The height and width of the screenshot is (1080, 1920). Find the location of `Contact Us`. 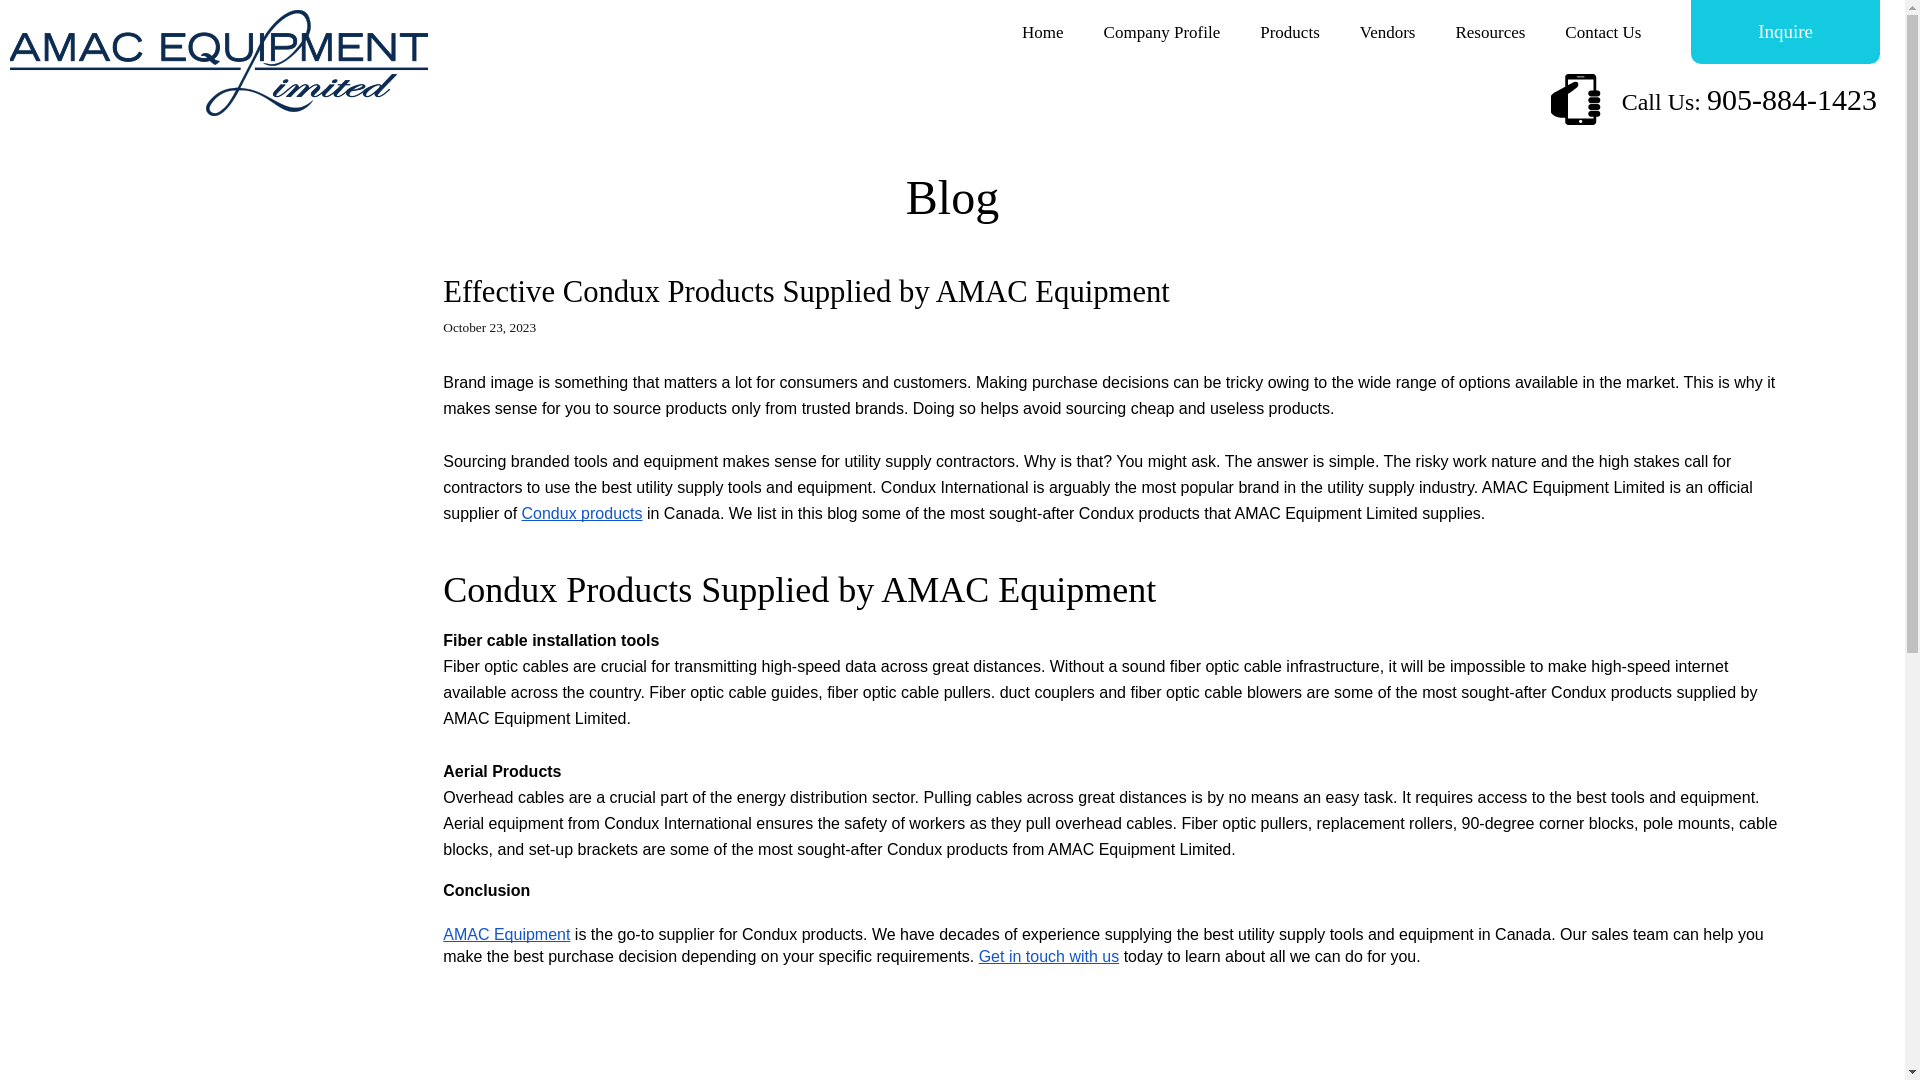

Contact Us is located at coordinates (1602, 32).